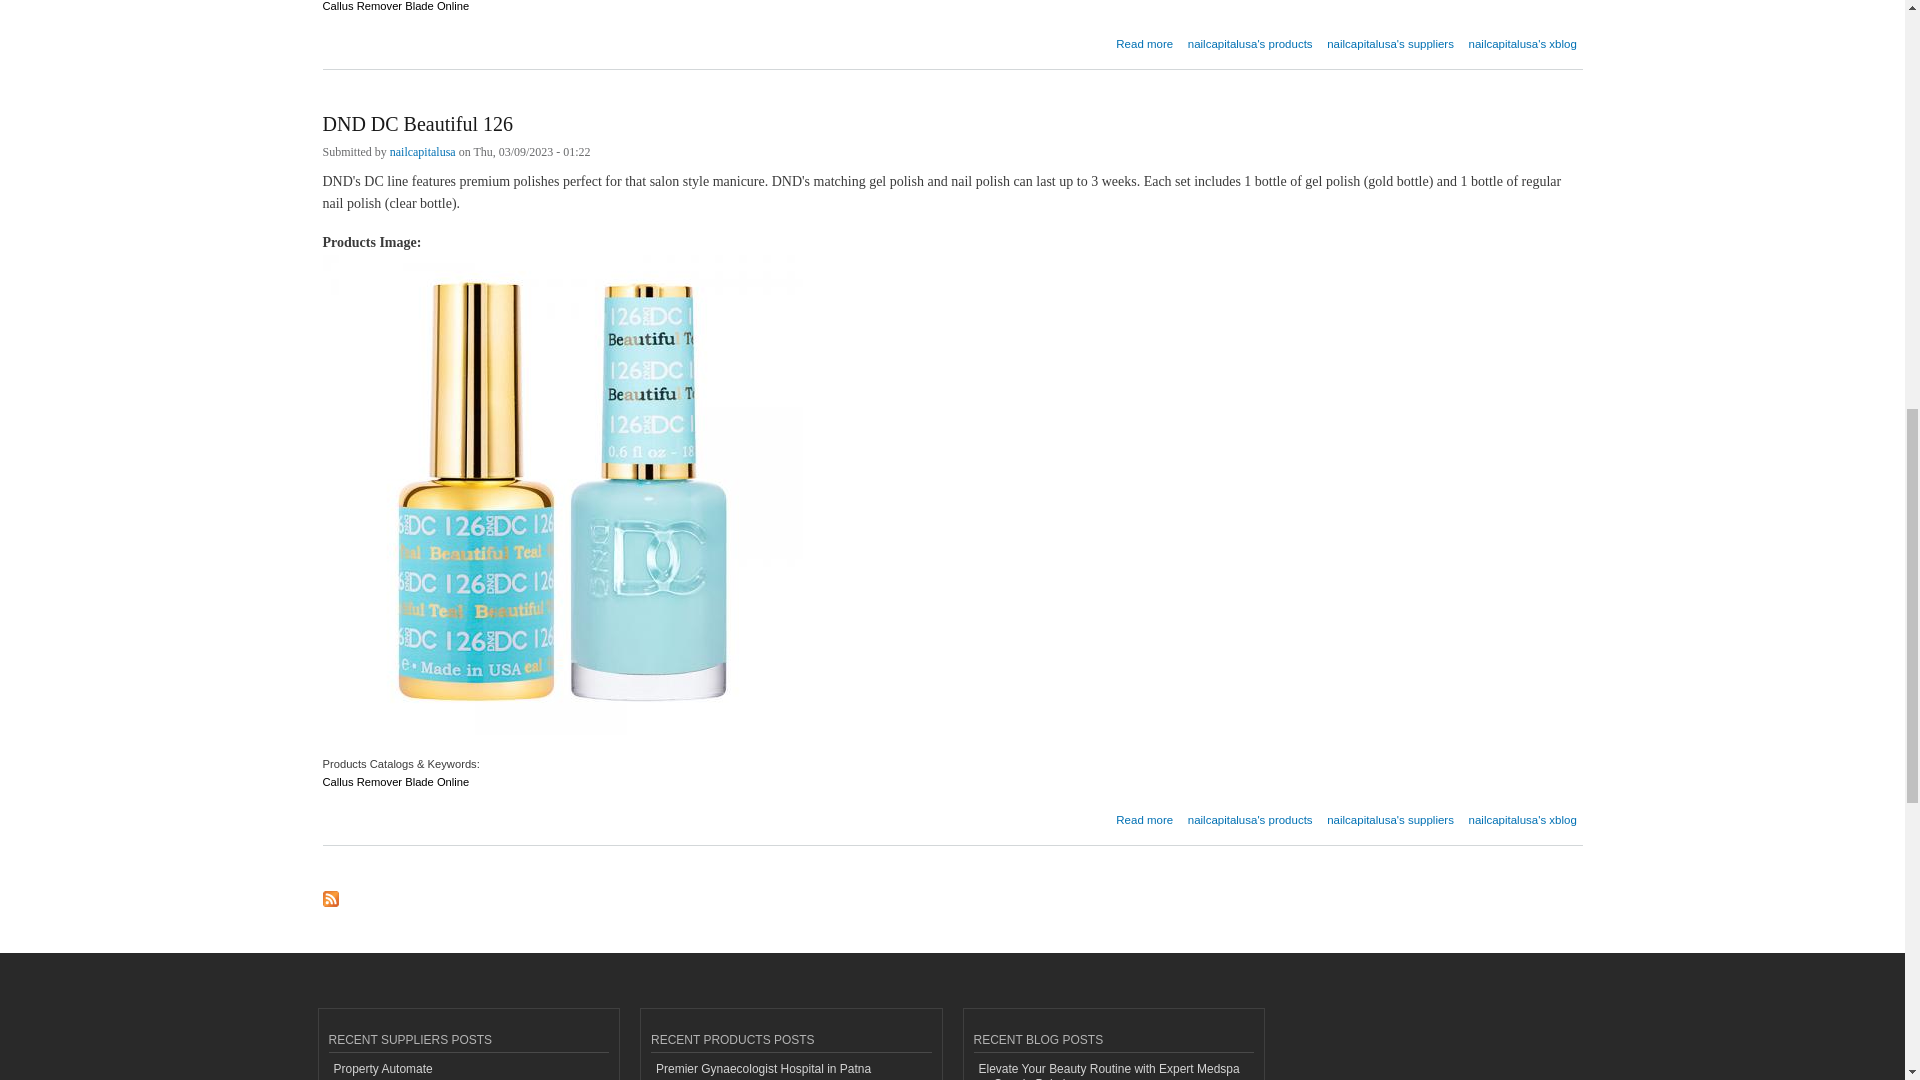 Image resolution: width=1920 pixels, height=1080 pixels. I want to click on Read nailcapitalusa's latest xblog entries., so click(1522, 812).